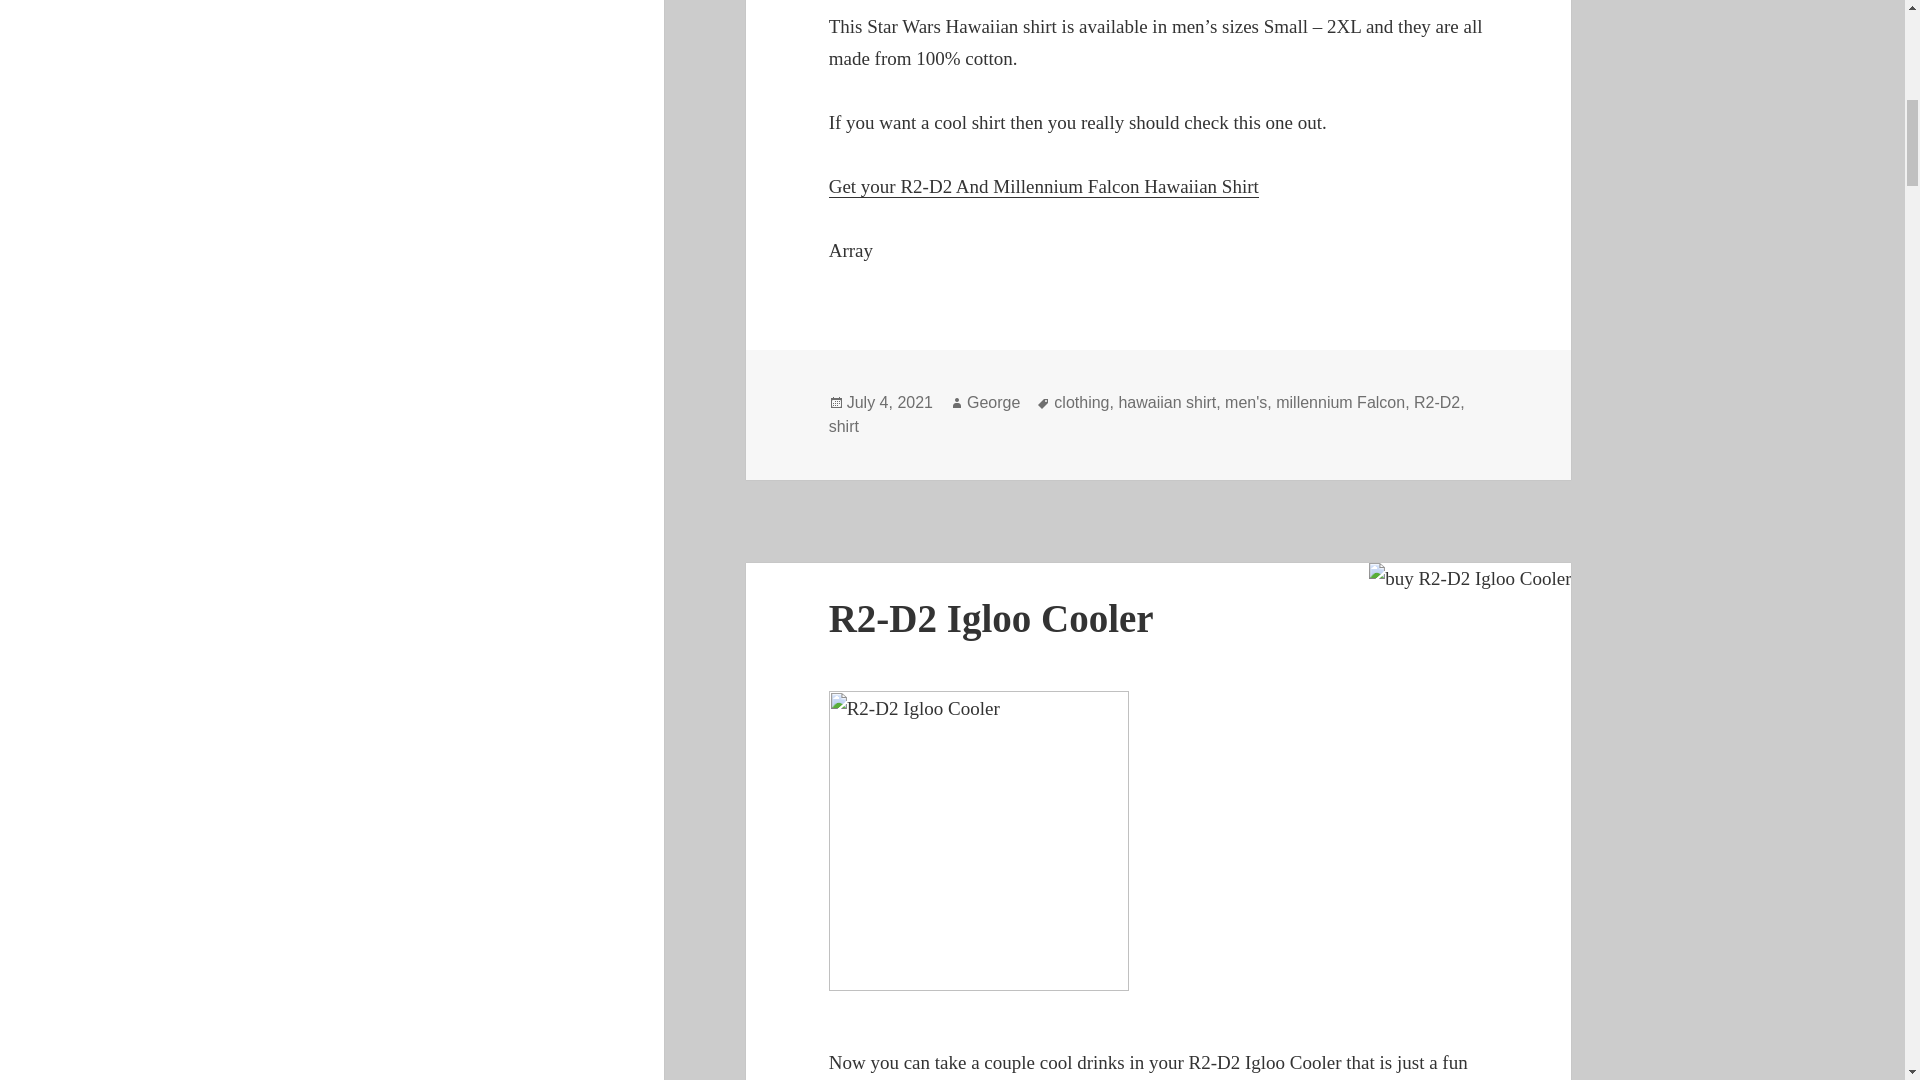 This screenshot has height=1080, width=1920. I want to click on Get your R2-D2 And Millennium Falcon Hawaiian Shirt, so click(1044, 186).